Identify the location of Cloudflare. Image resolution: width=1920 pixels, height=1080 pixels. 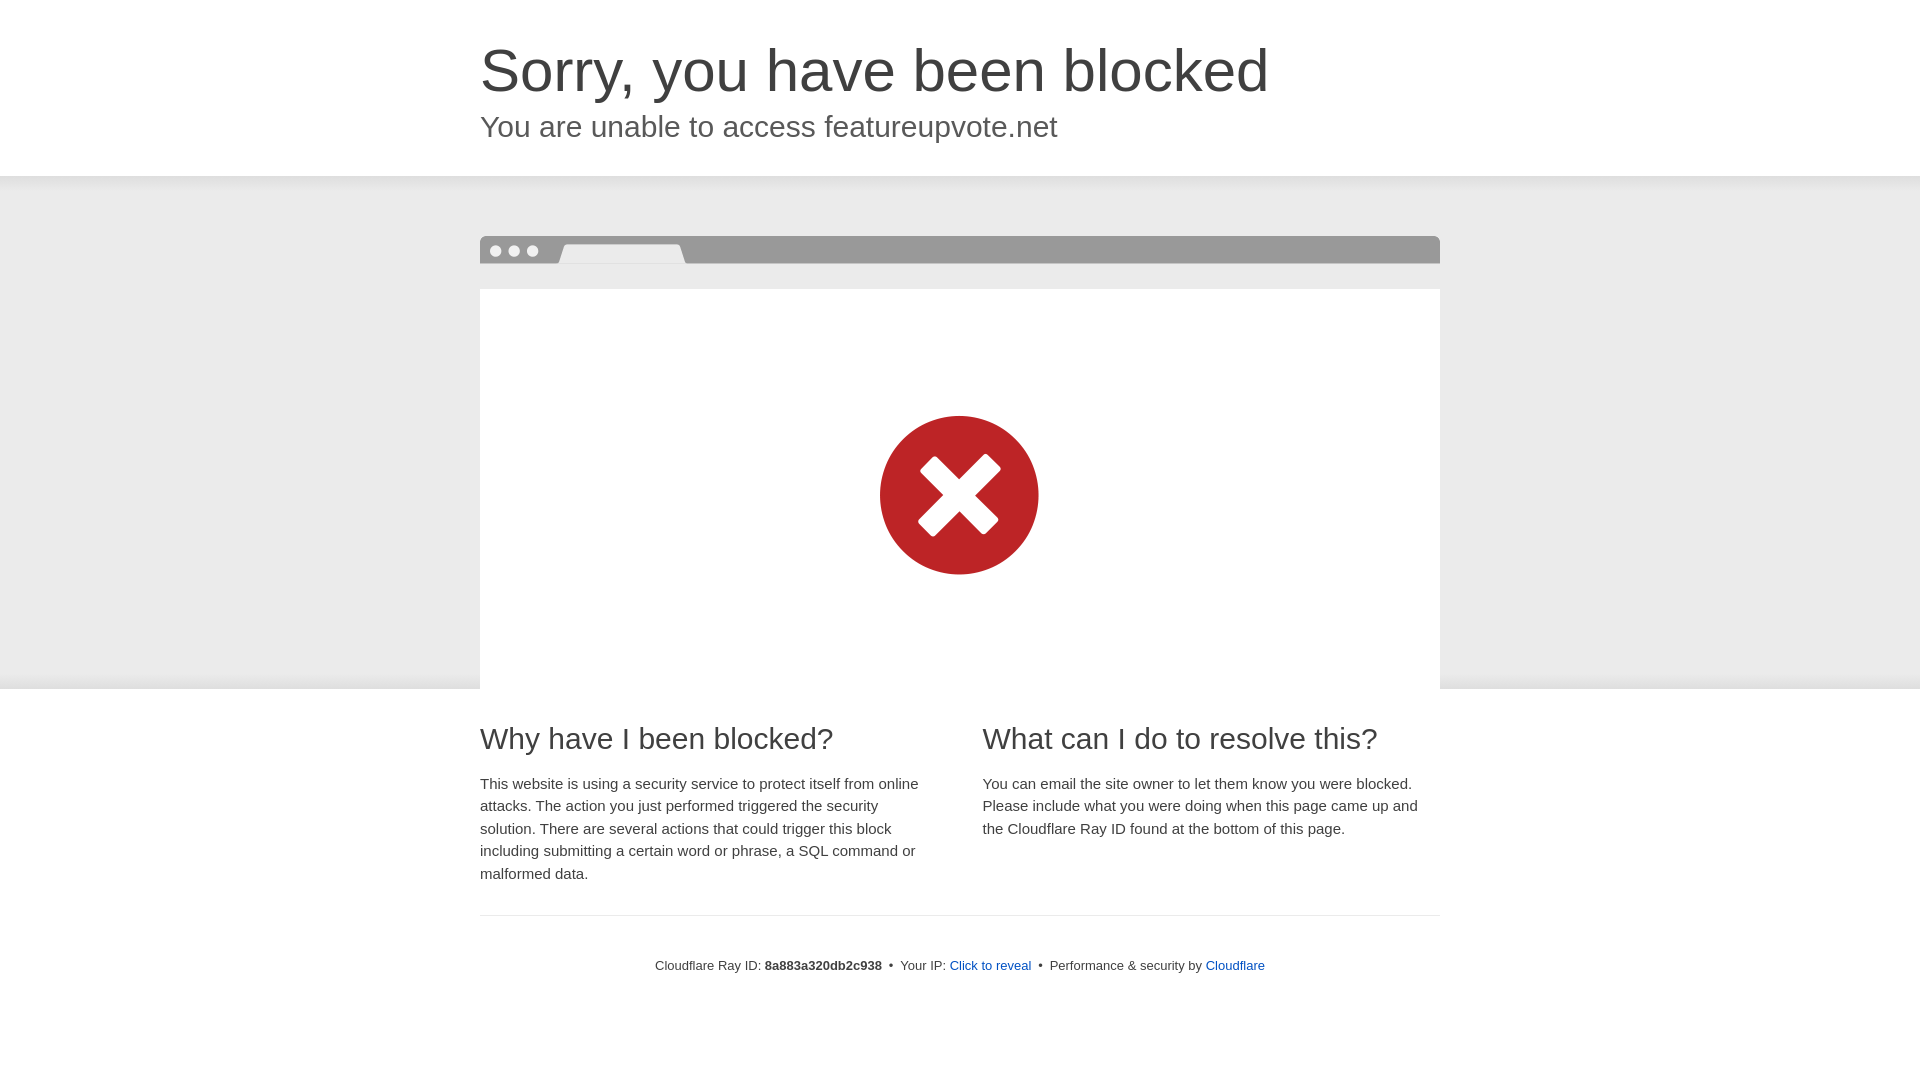
(1235, 965).